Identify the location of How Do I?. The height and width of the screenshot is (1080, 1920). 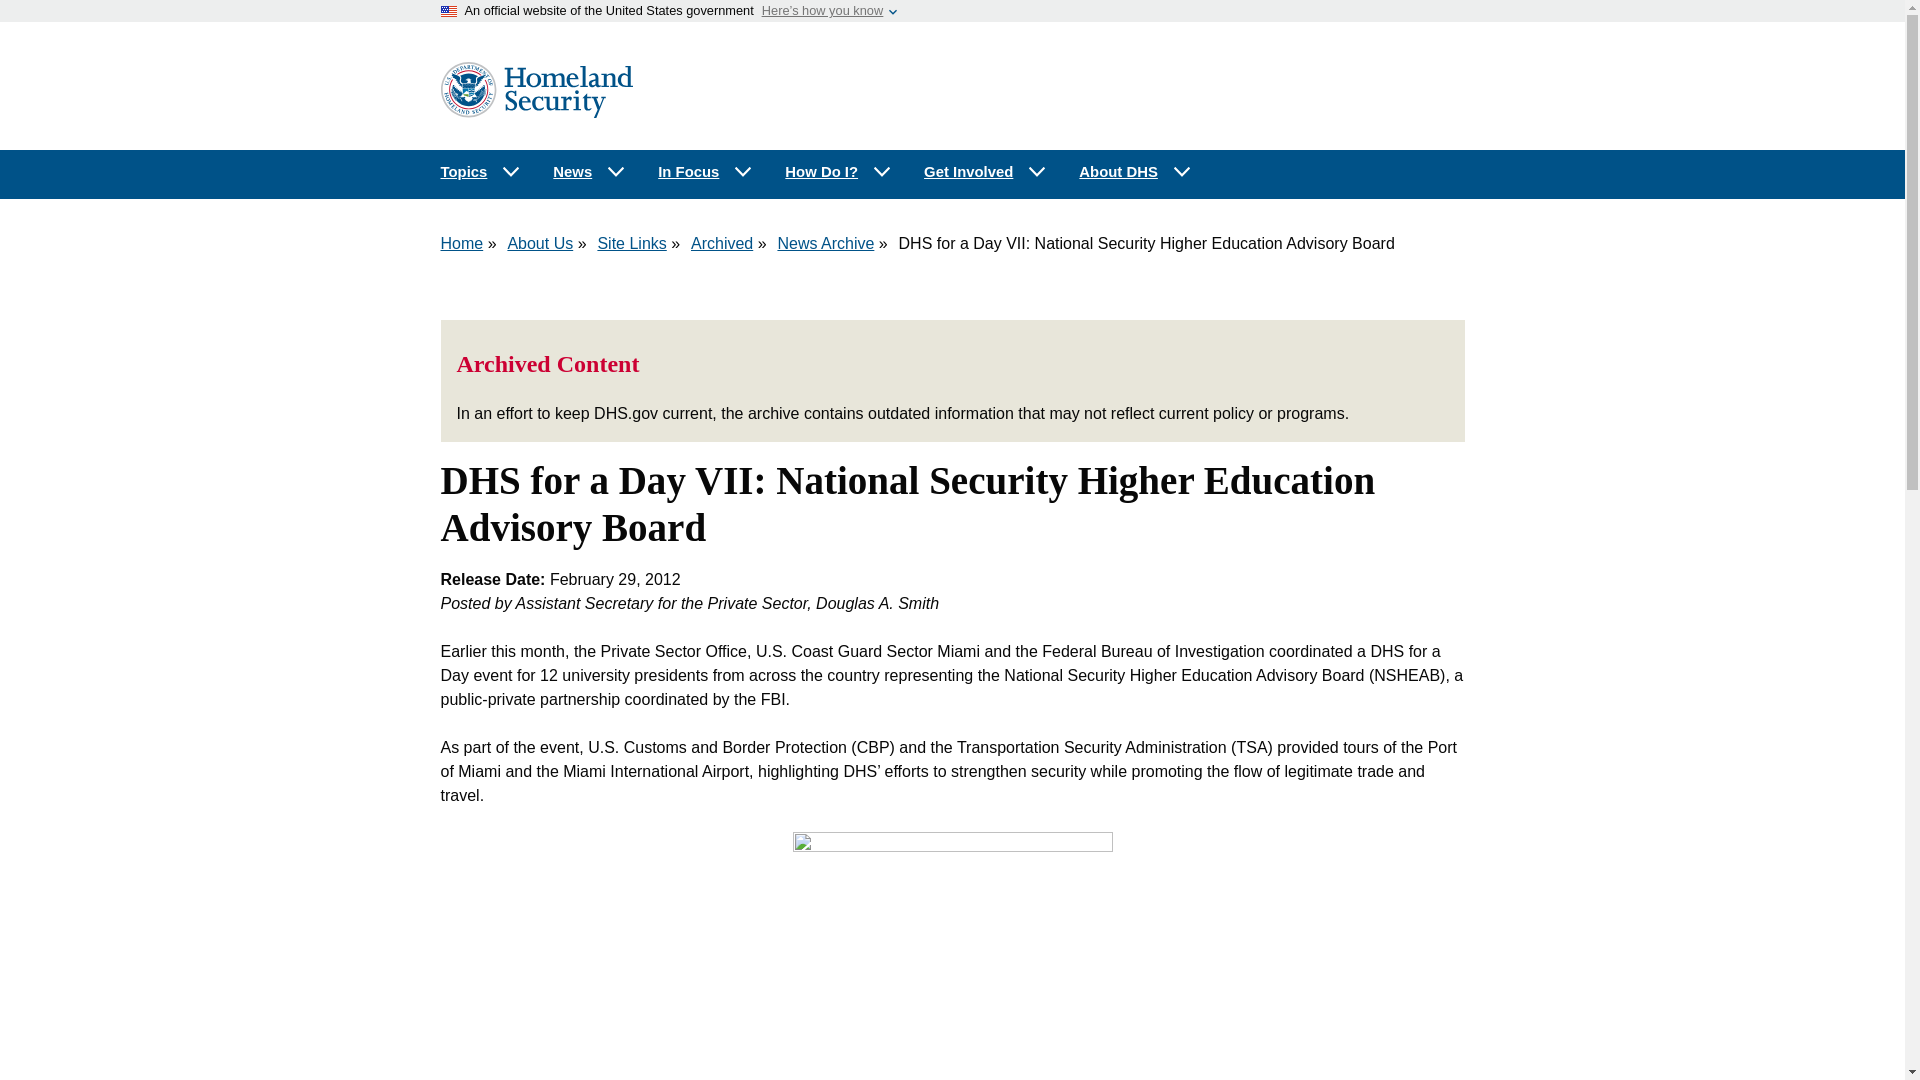
(838, 172).